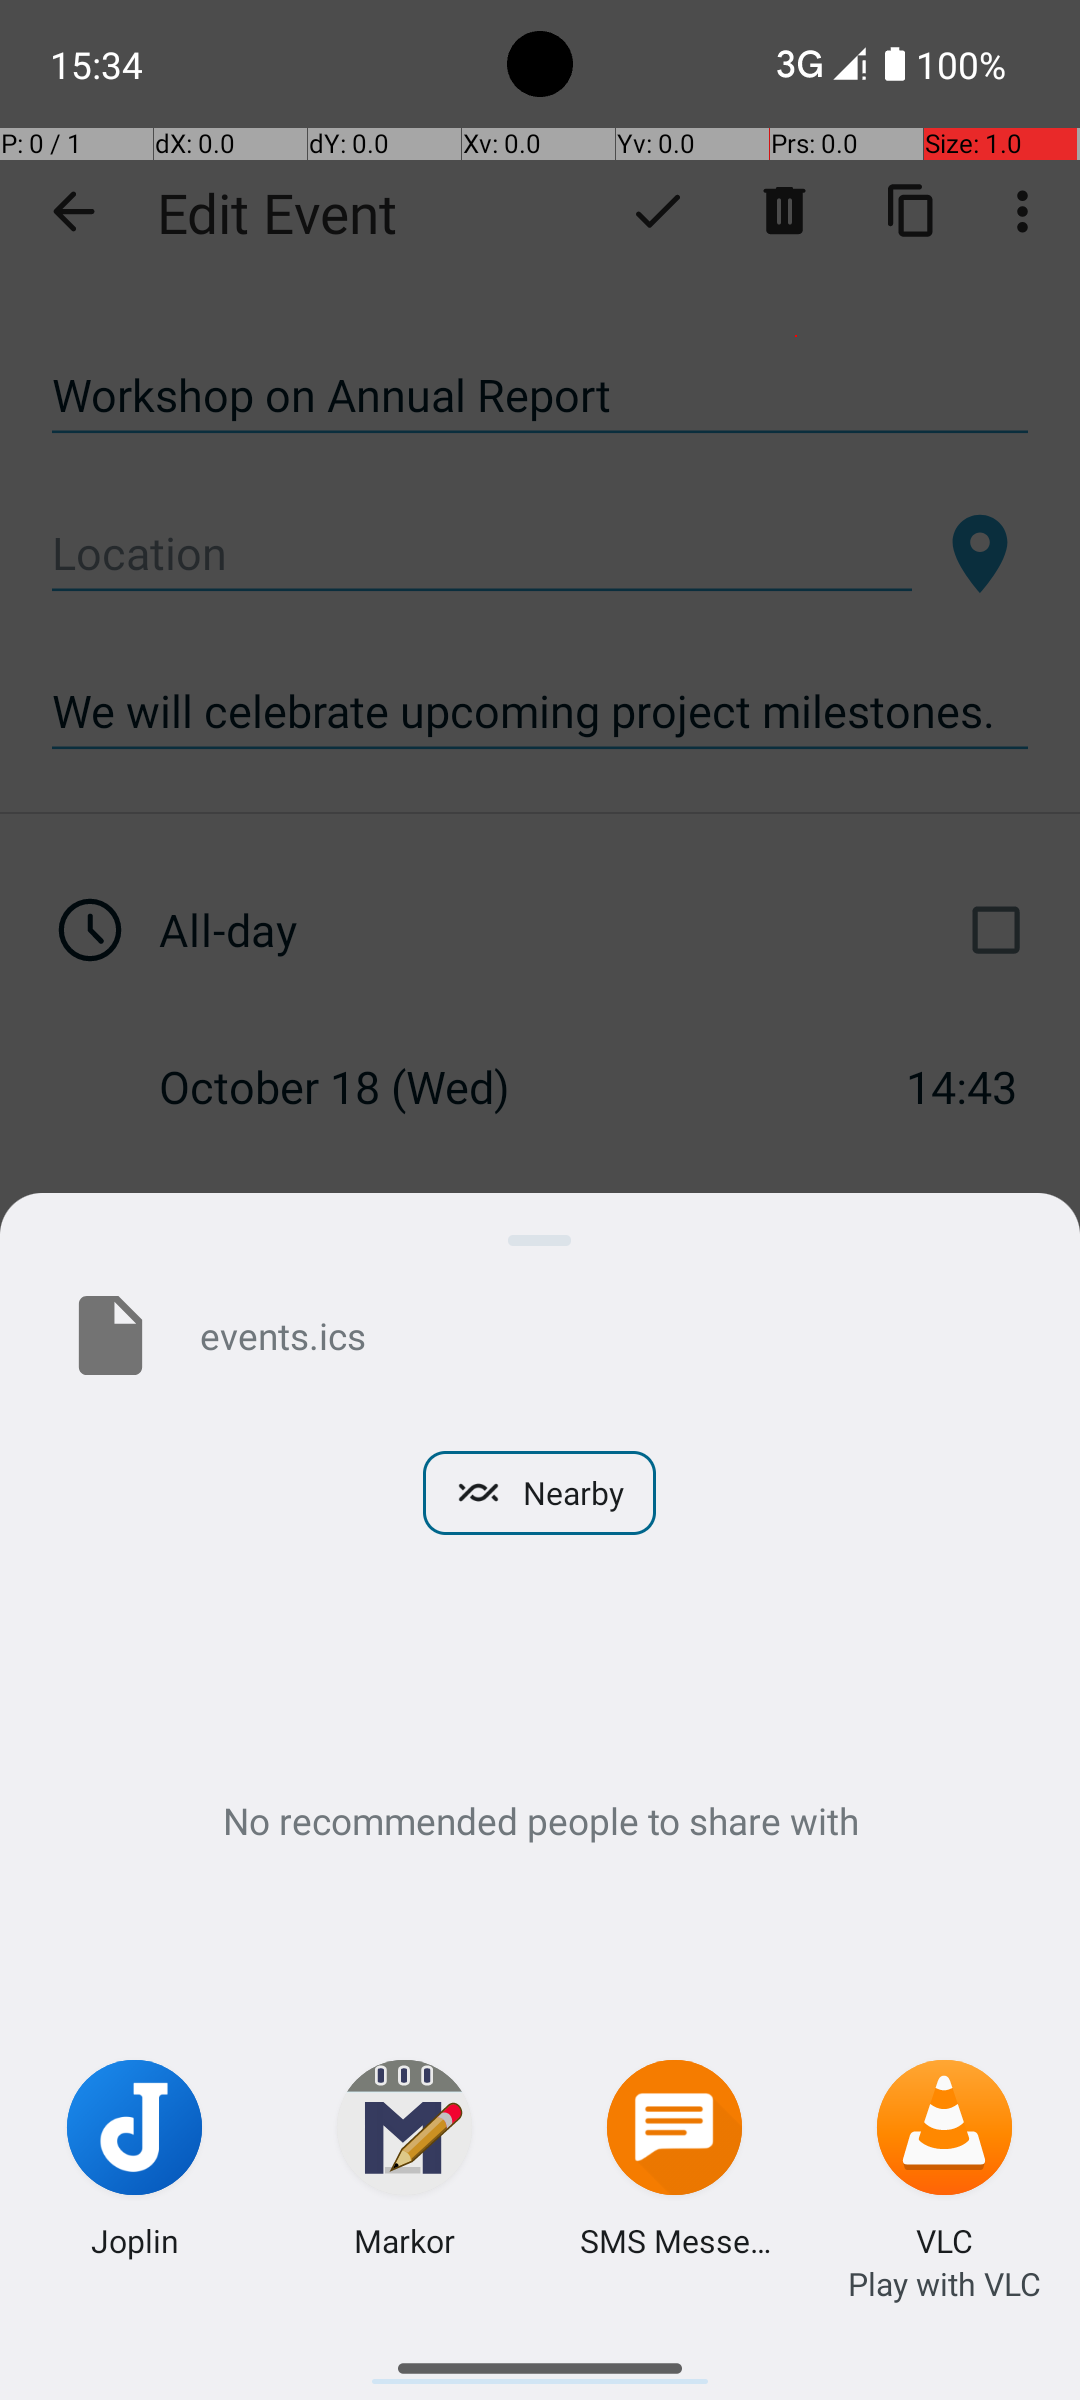  Describe the element at coordinates (540, 1820) in the screenshot. I see `No recommended people to share with` at that location.